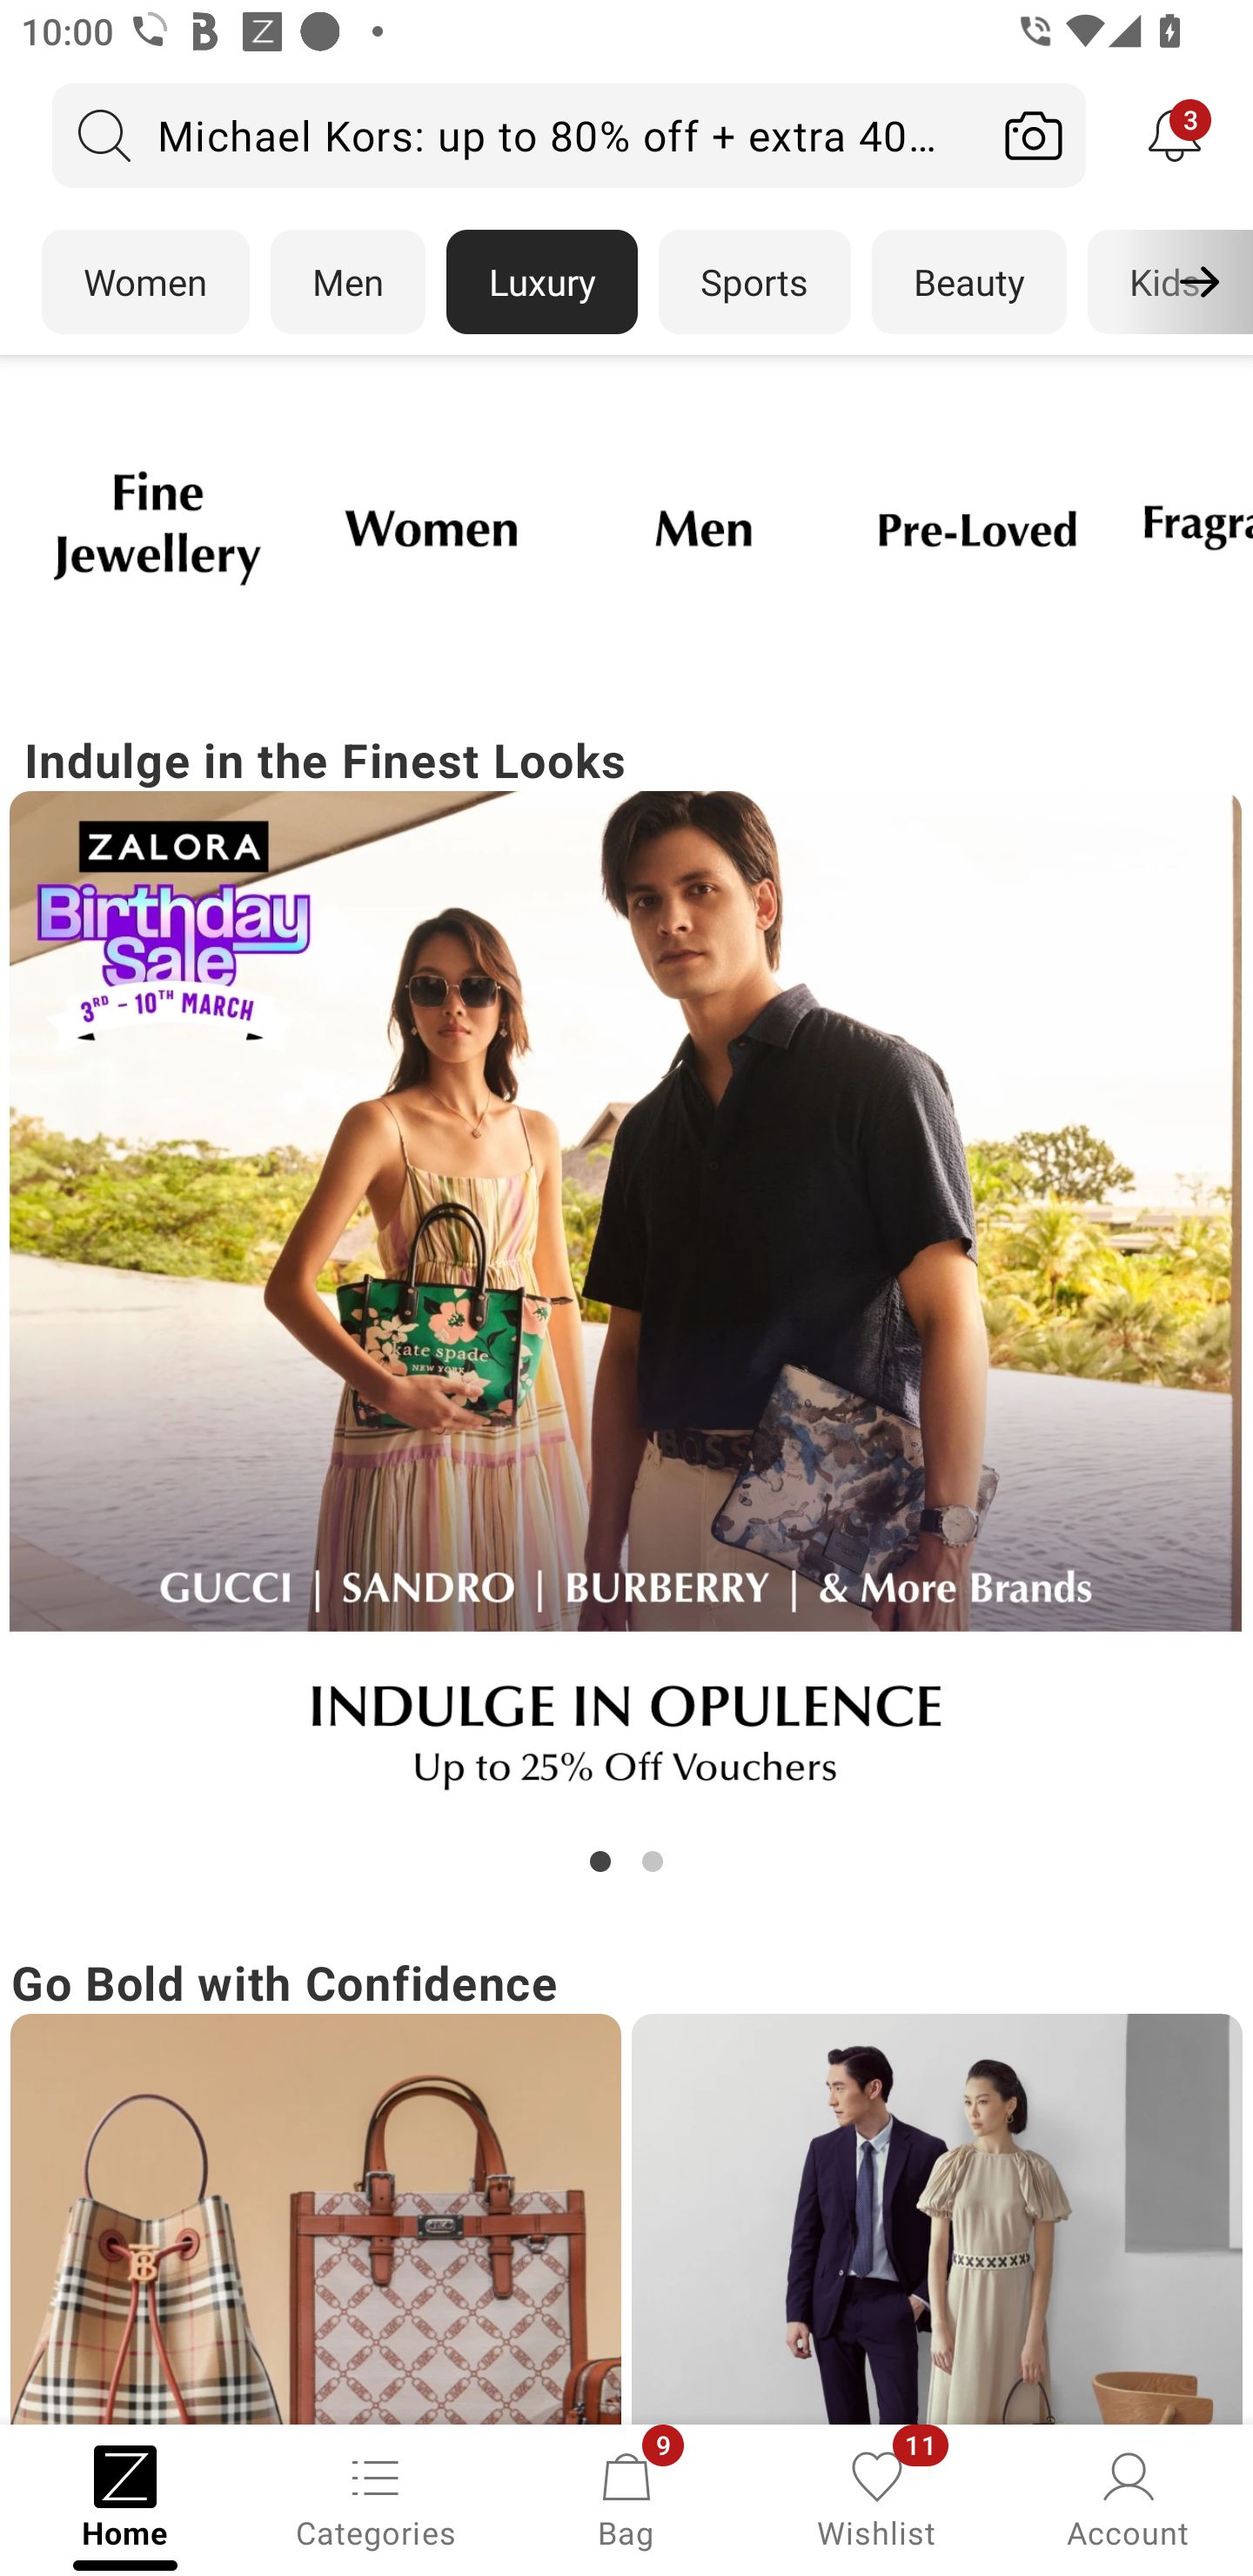 This screenshot has width=1253, height=2576. What do you see at coordinates (144, 282) in the screenshot?
I see `Women` at bounding box center [144, 282].